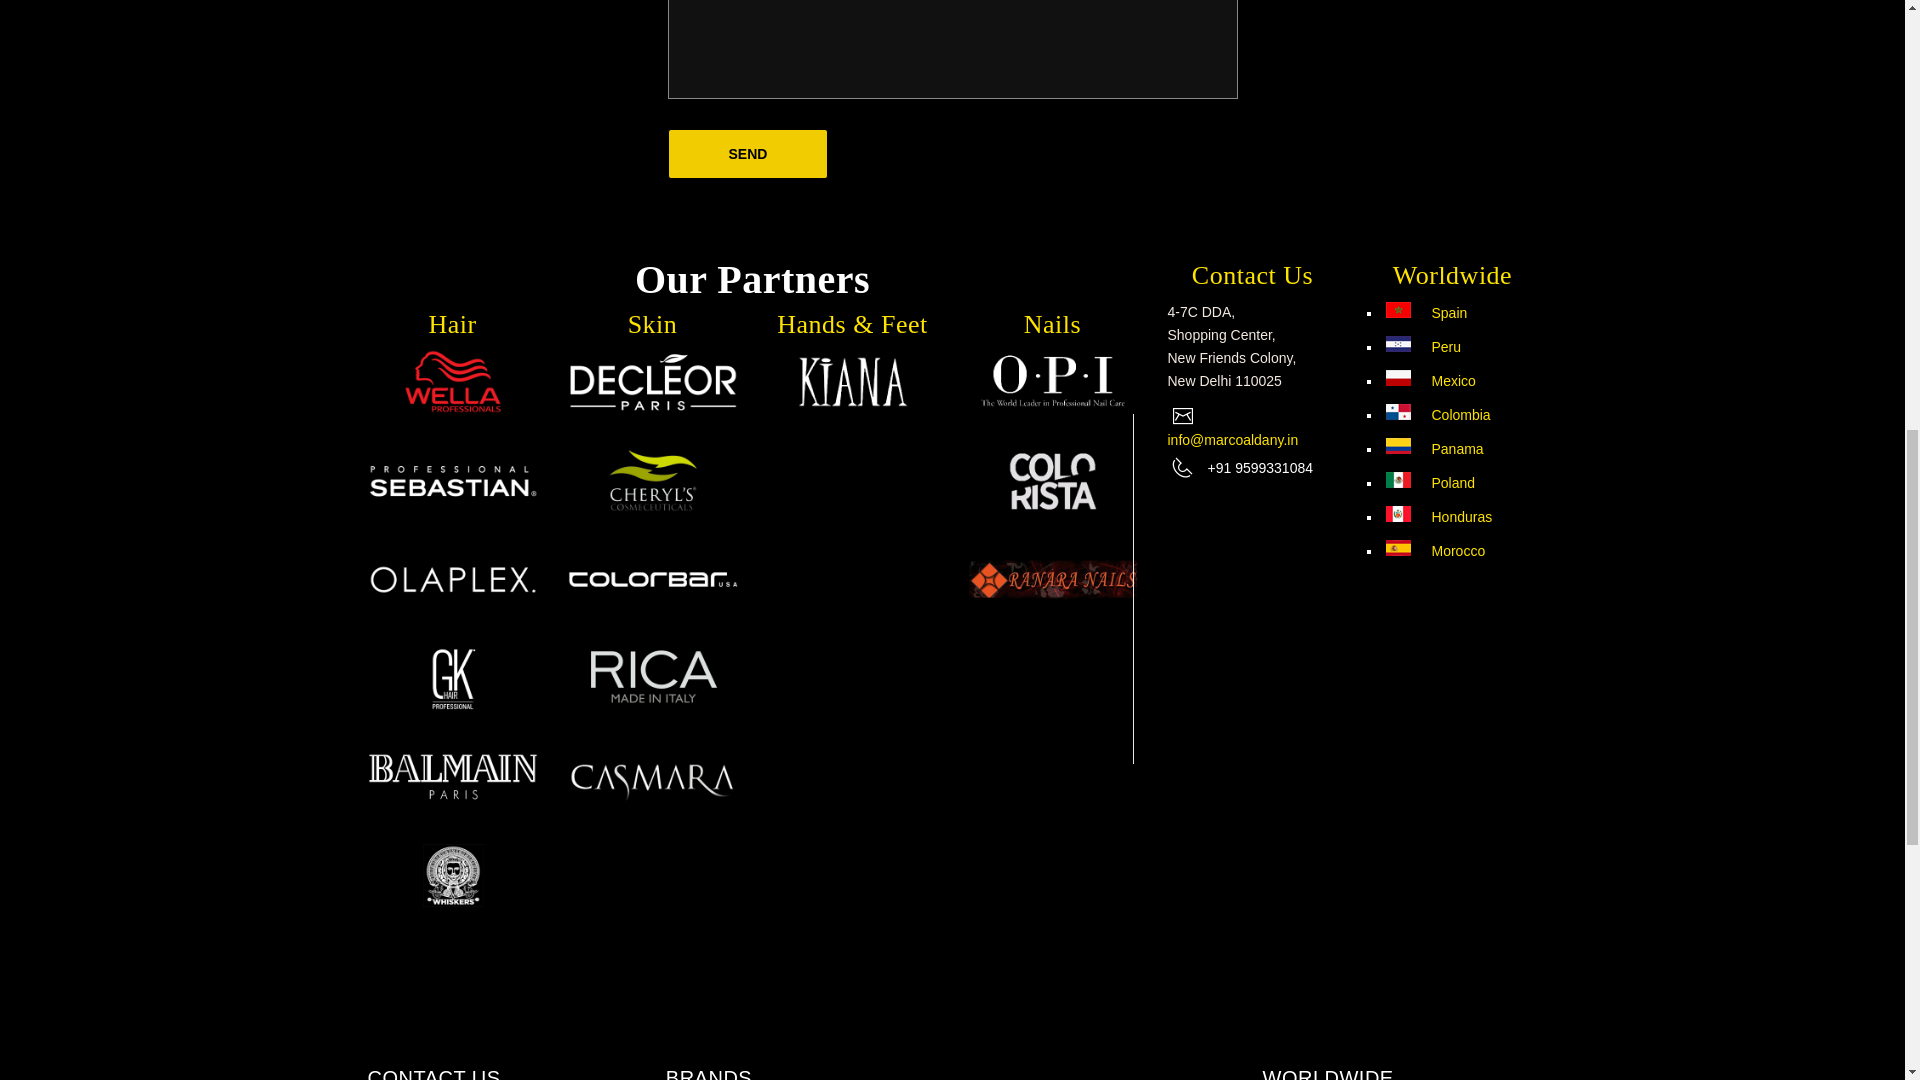  Describe the element at coordinates (748, 154) in the screenshot. I see `Send` at that location.